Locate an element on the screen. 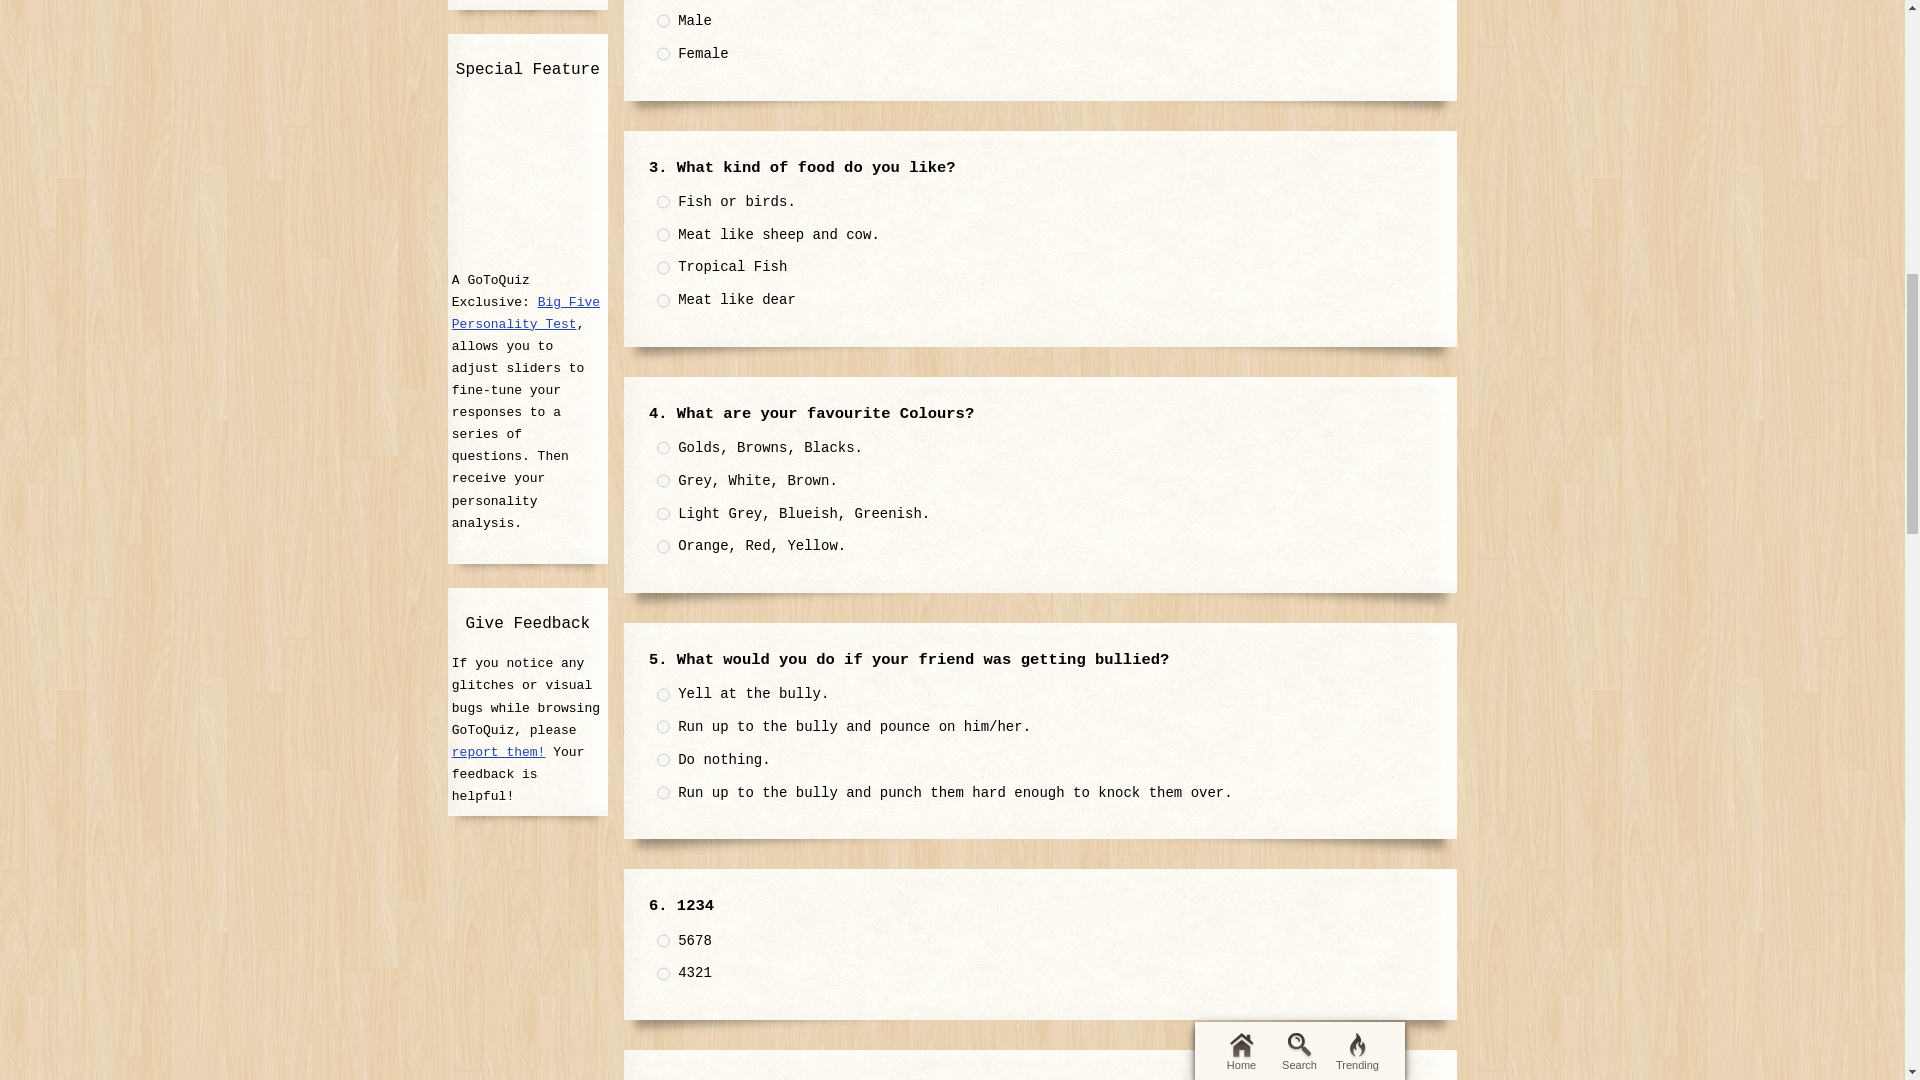 The width and height of the screenshot is (1920, 1080). 3 is located at coordinates (663, 759).